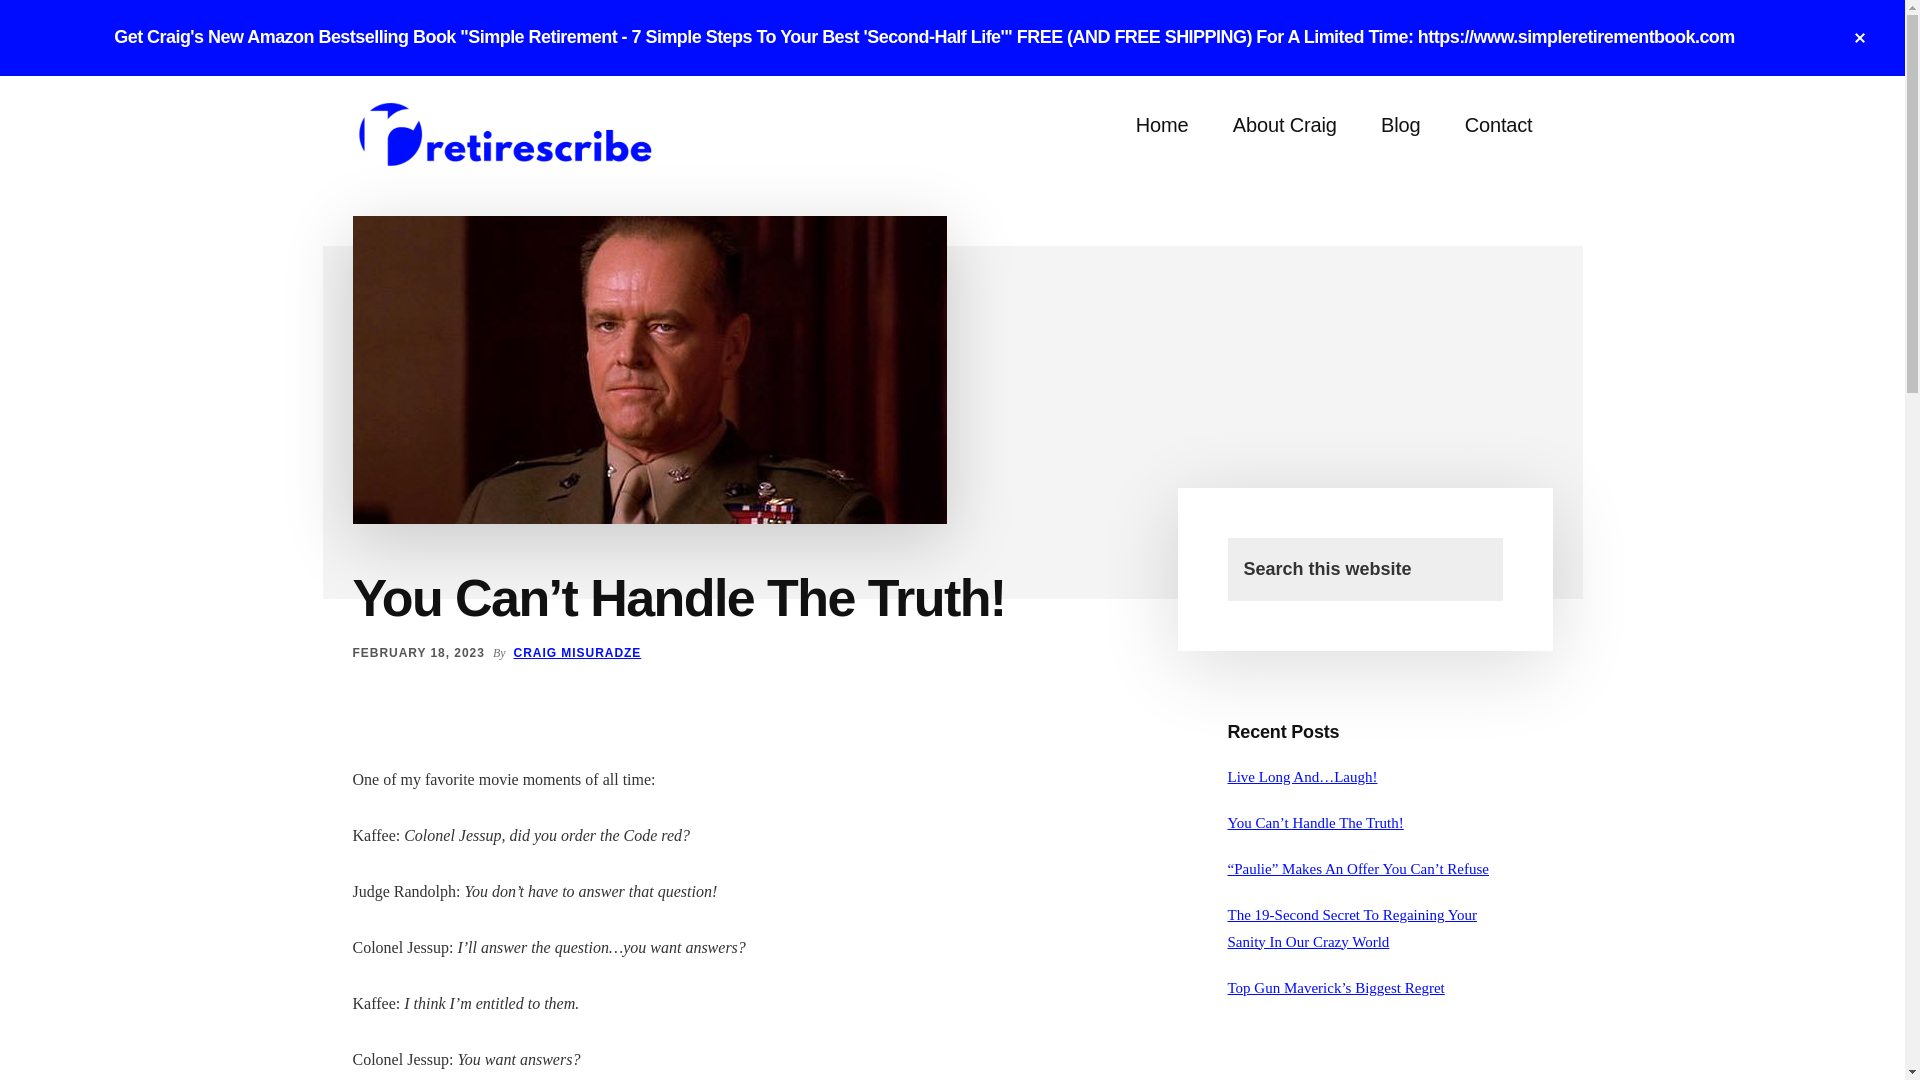 The height and width of the screenshot is (1080, 1920). What do you see at coordinates (502, 136) in the screenshot?
I see `retirescribe.com` at bounding box center [502, 136].